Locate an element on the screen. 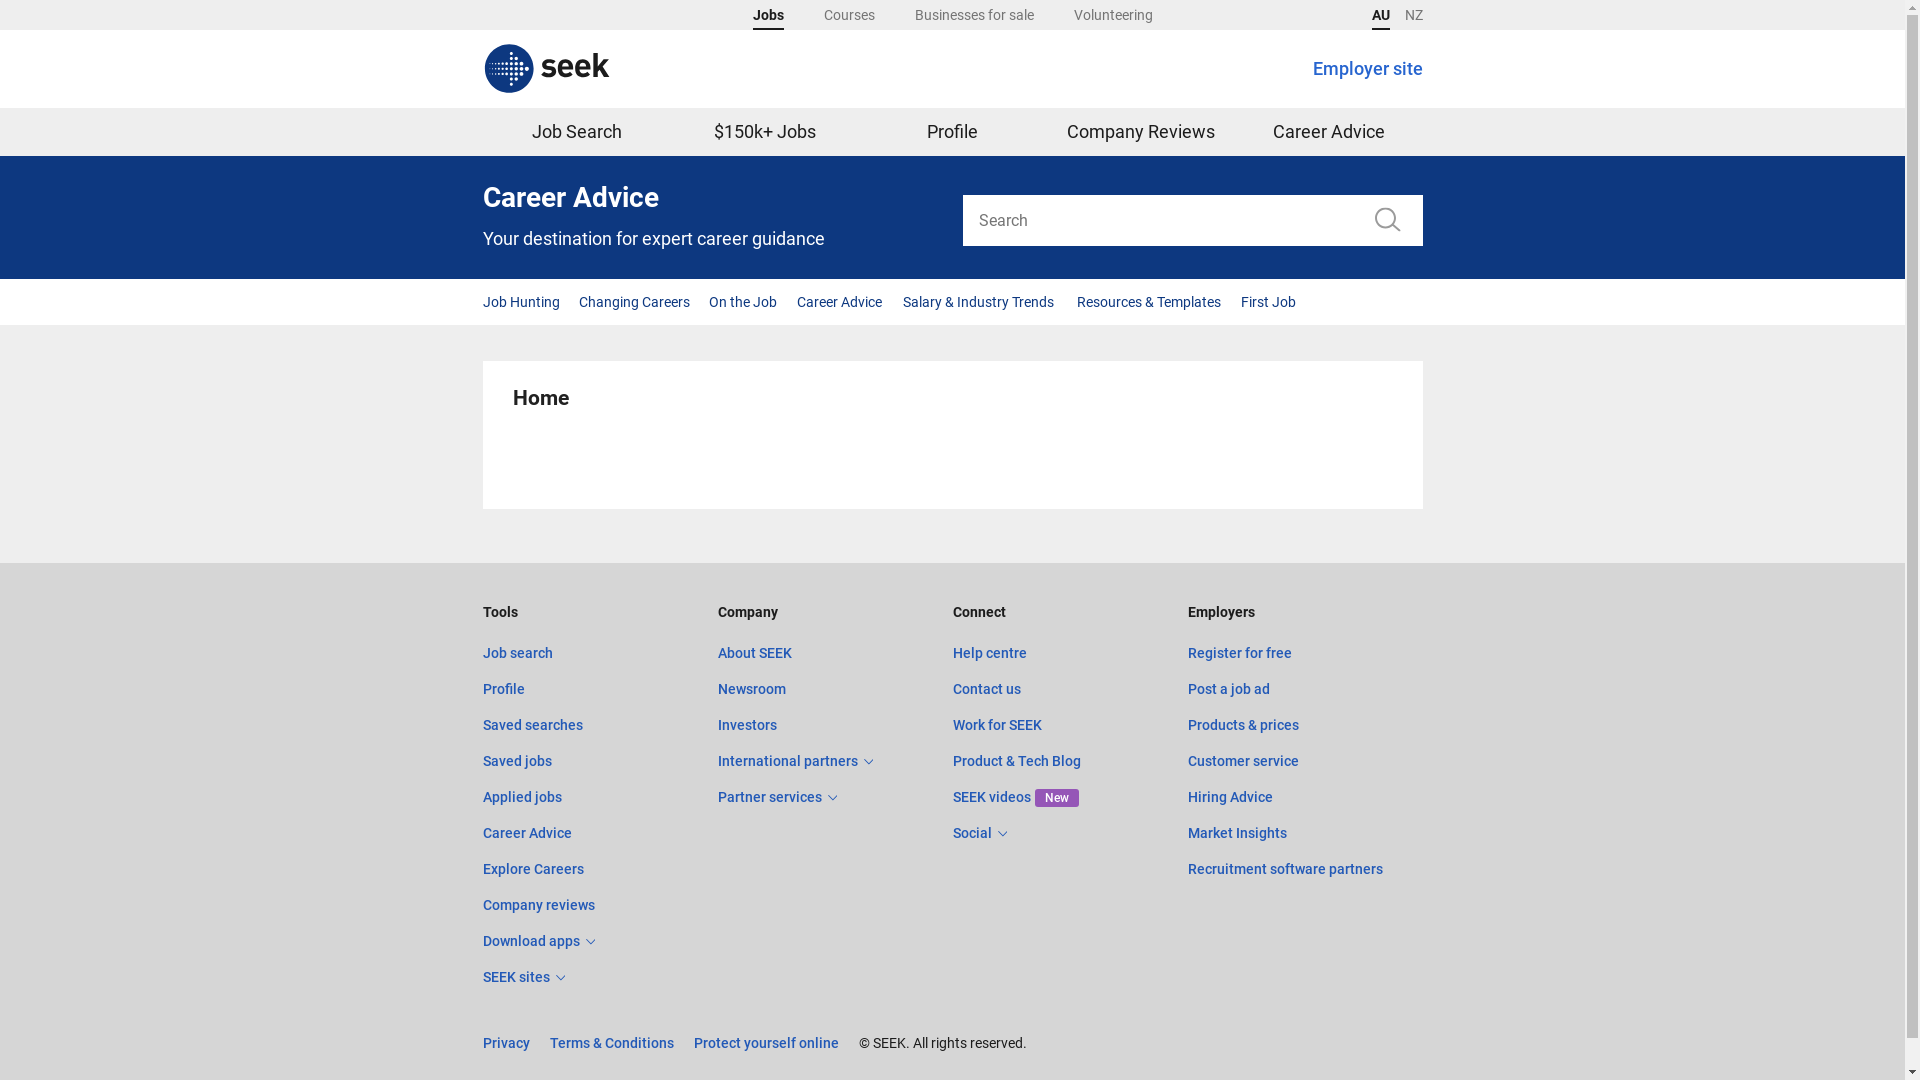 Image resolution: width=1920 pixels, height=1080 pixels. Company reviews is located at coordinates (538, 905).